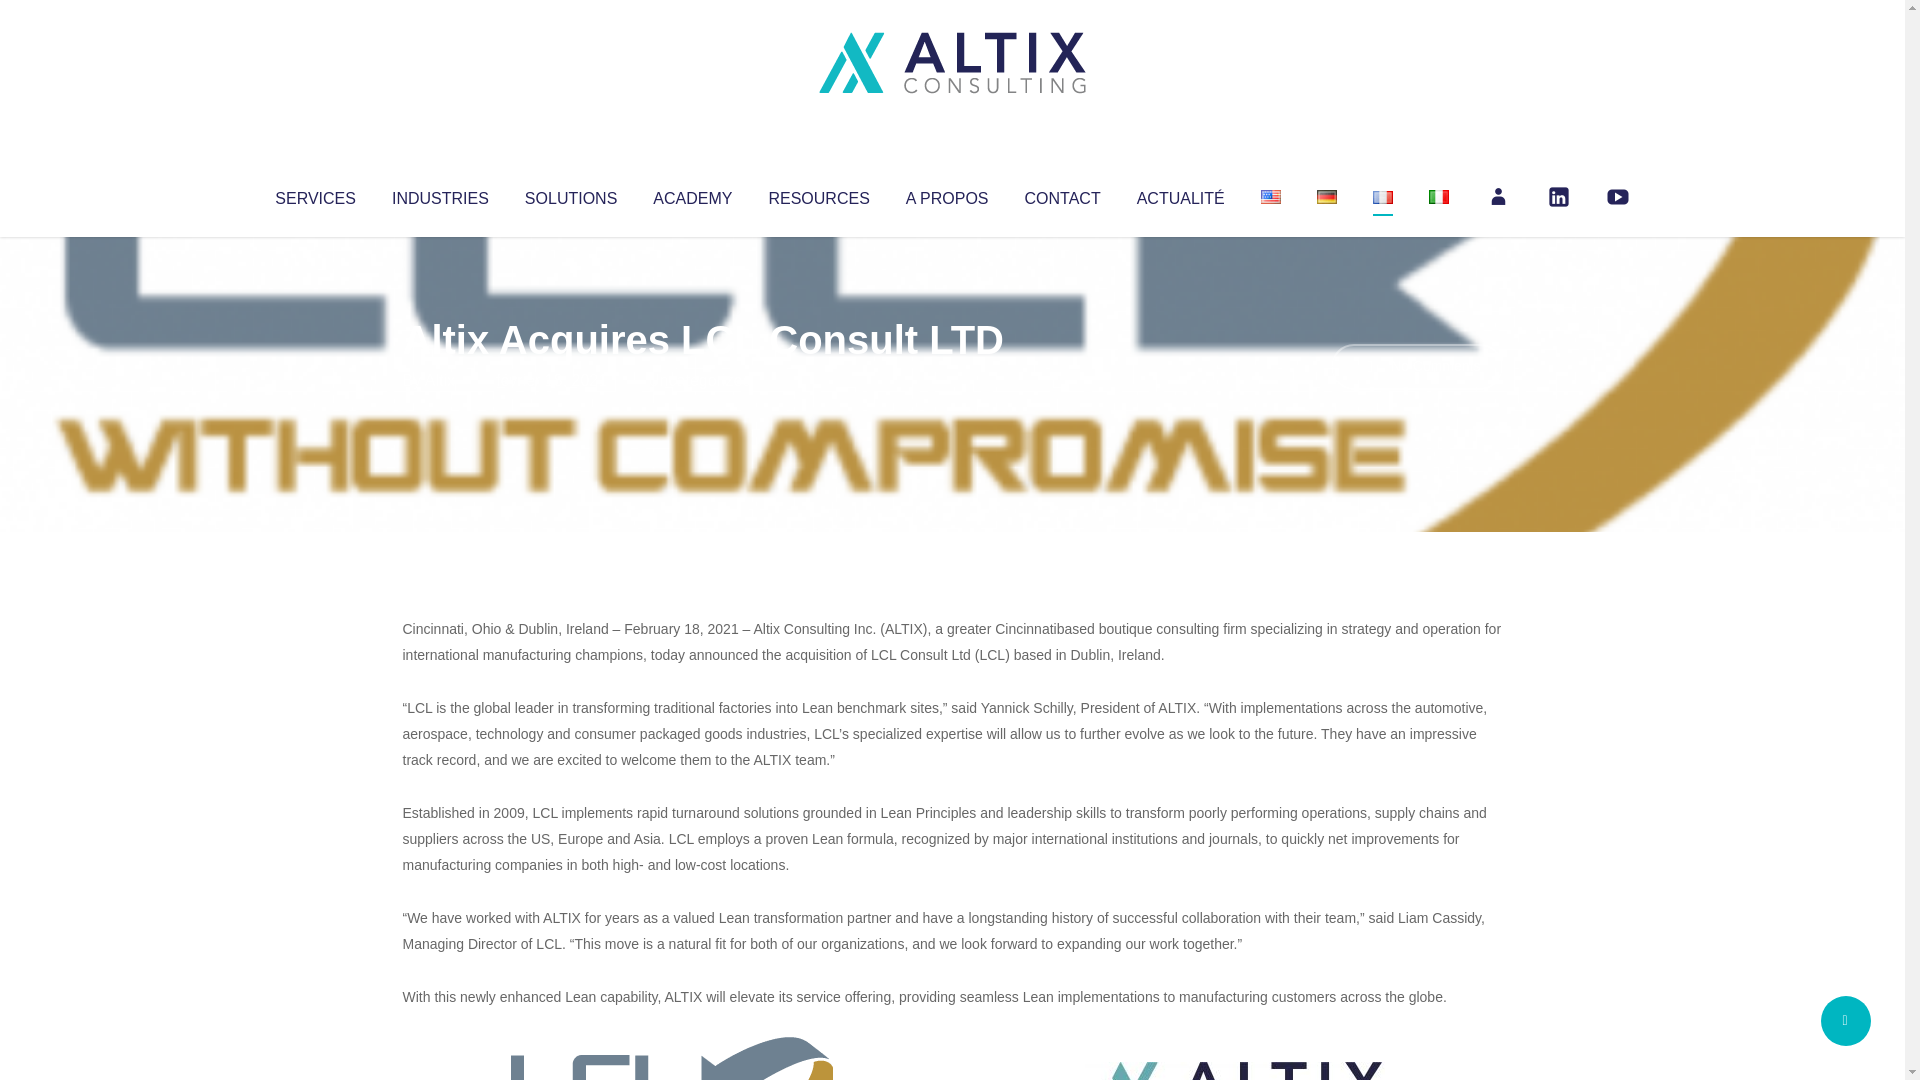  I want to click on A PROPOS, so click(947, 194).